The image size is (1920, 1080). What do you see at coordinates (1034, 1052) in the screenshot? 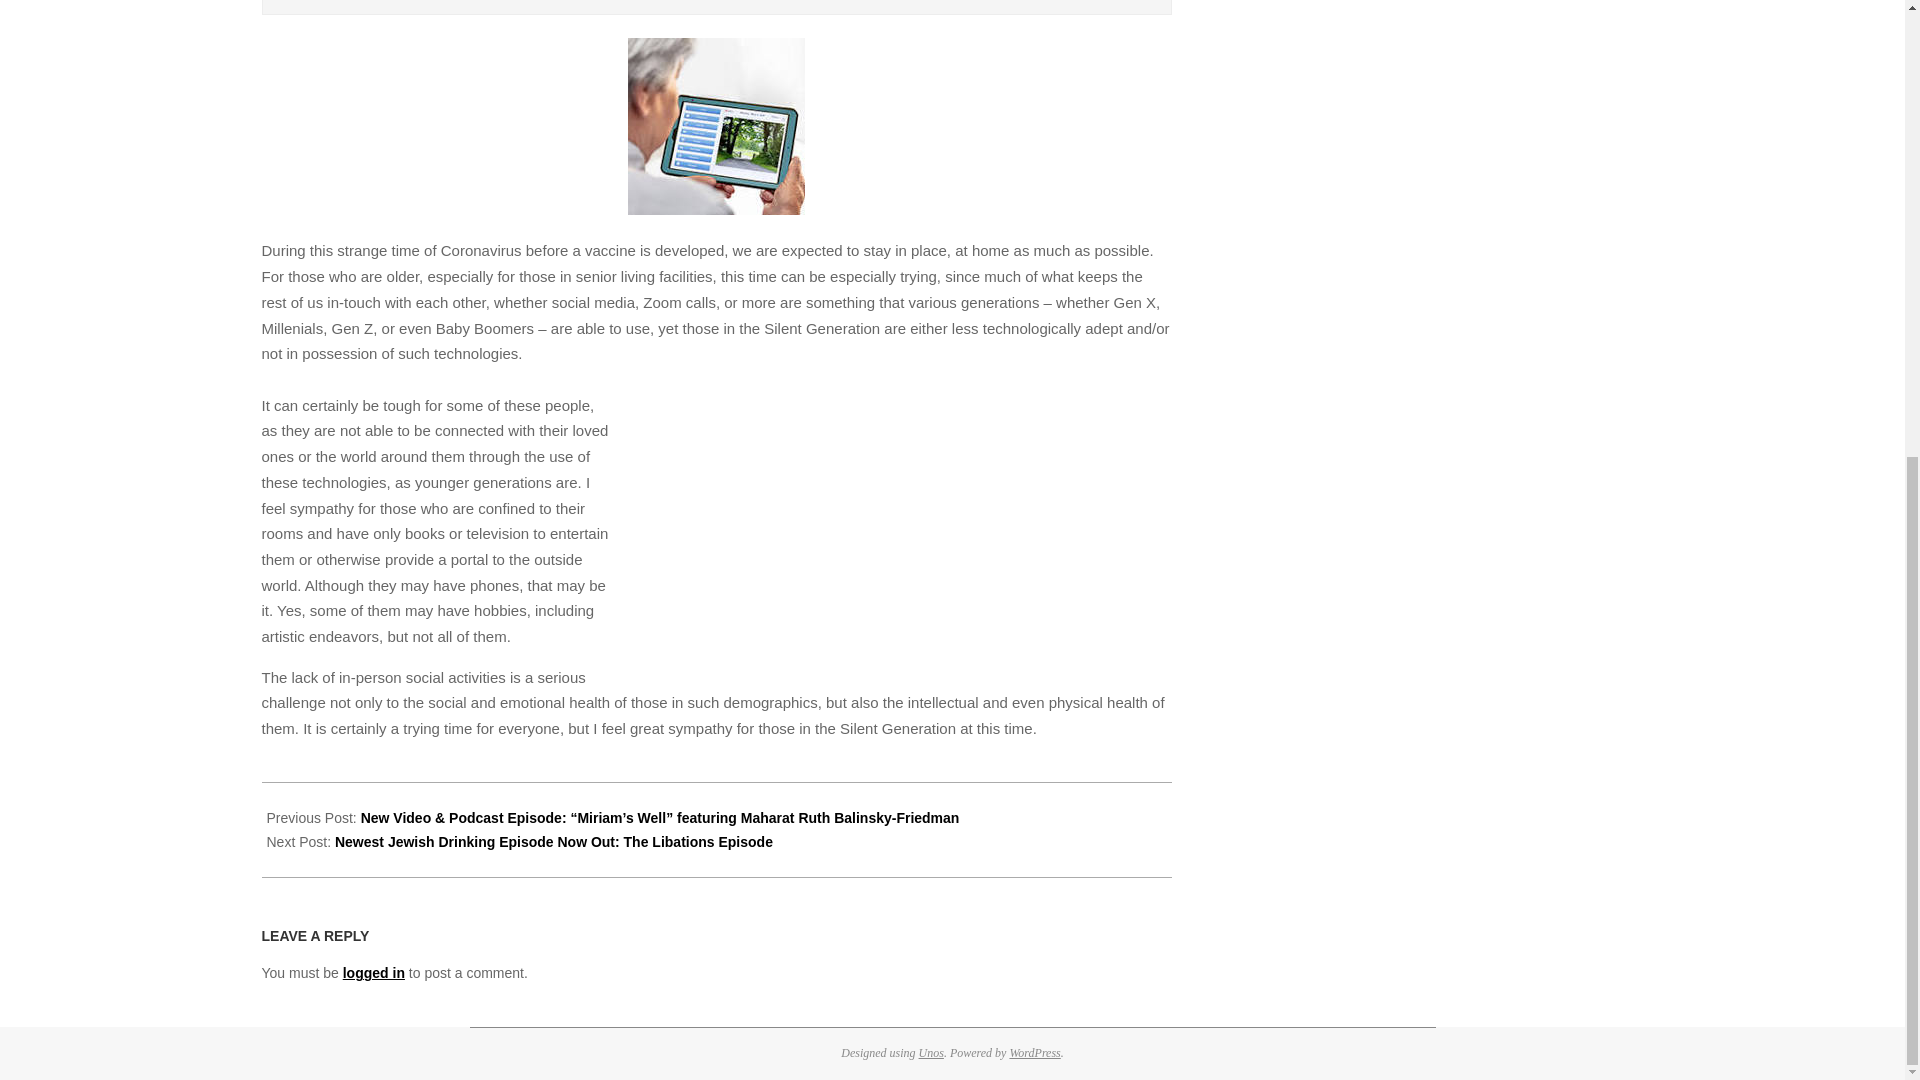
I see `WordPress` at bounding box center [1034, 1052].